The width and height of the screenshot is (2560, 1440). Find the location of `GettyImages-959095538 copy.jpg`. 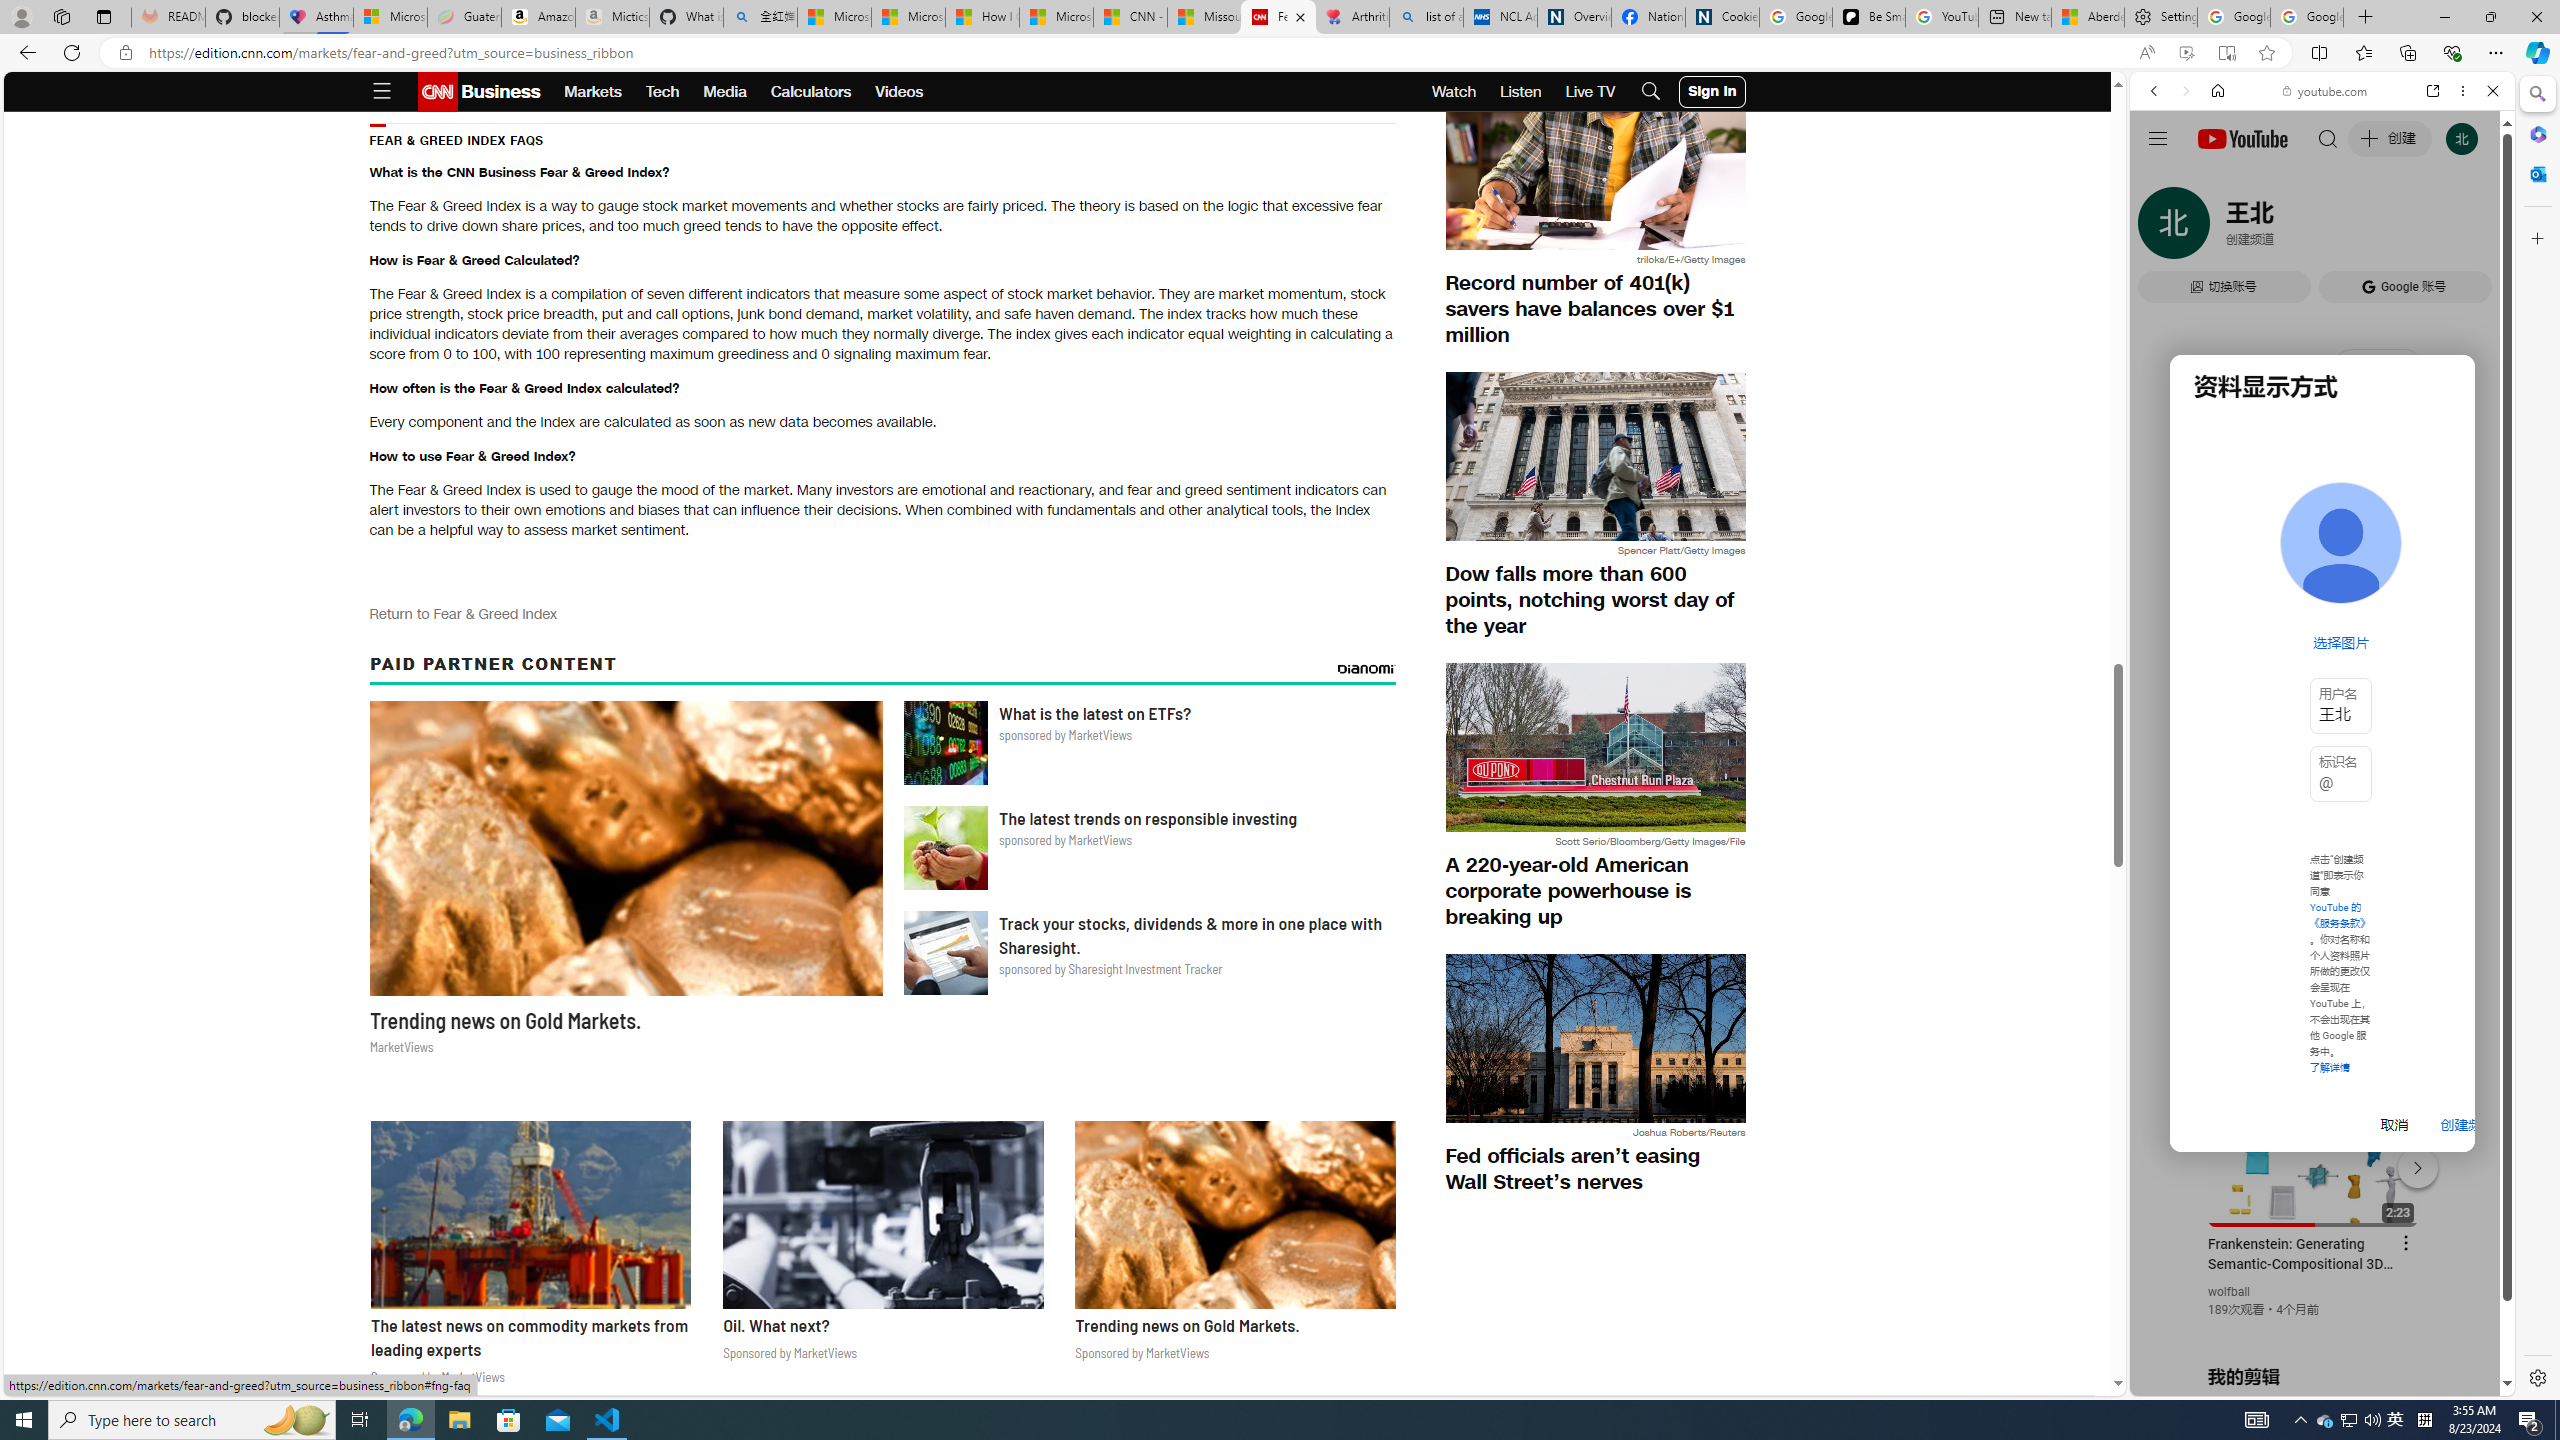

GettyImages-959095538 copy.jpg is located at coordinates (1594, 165).